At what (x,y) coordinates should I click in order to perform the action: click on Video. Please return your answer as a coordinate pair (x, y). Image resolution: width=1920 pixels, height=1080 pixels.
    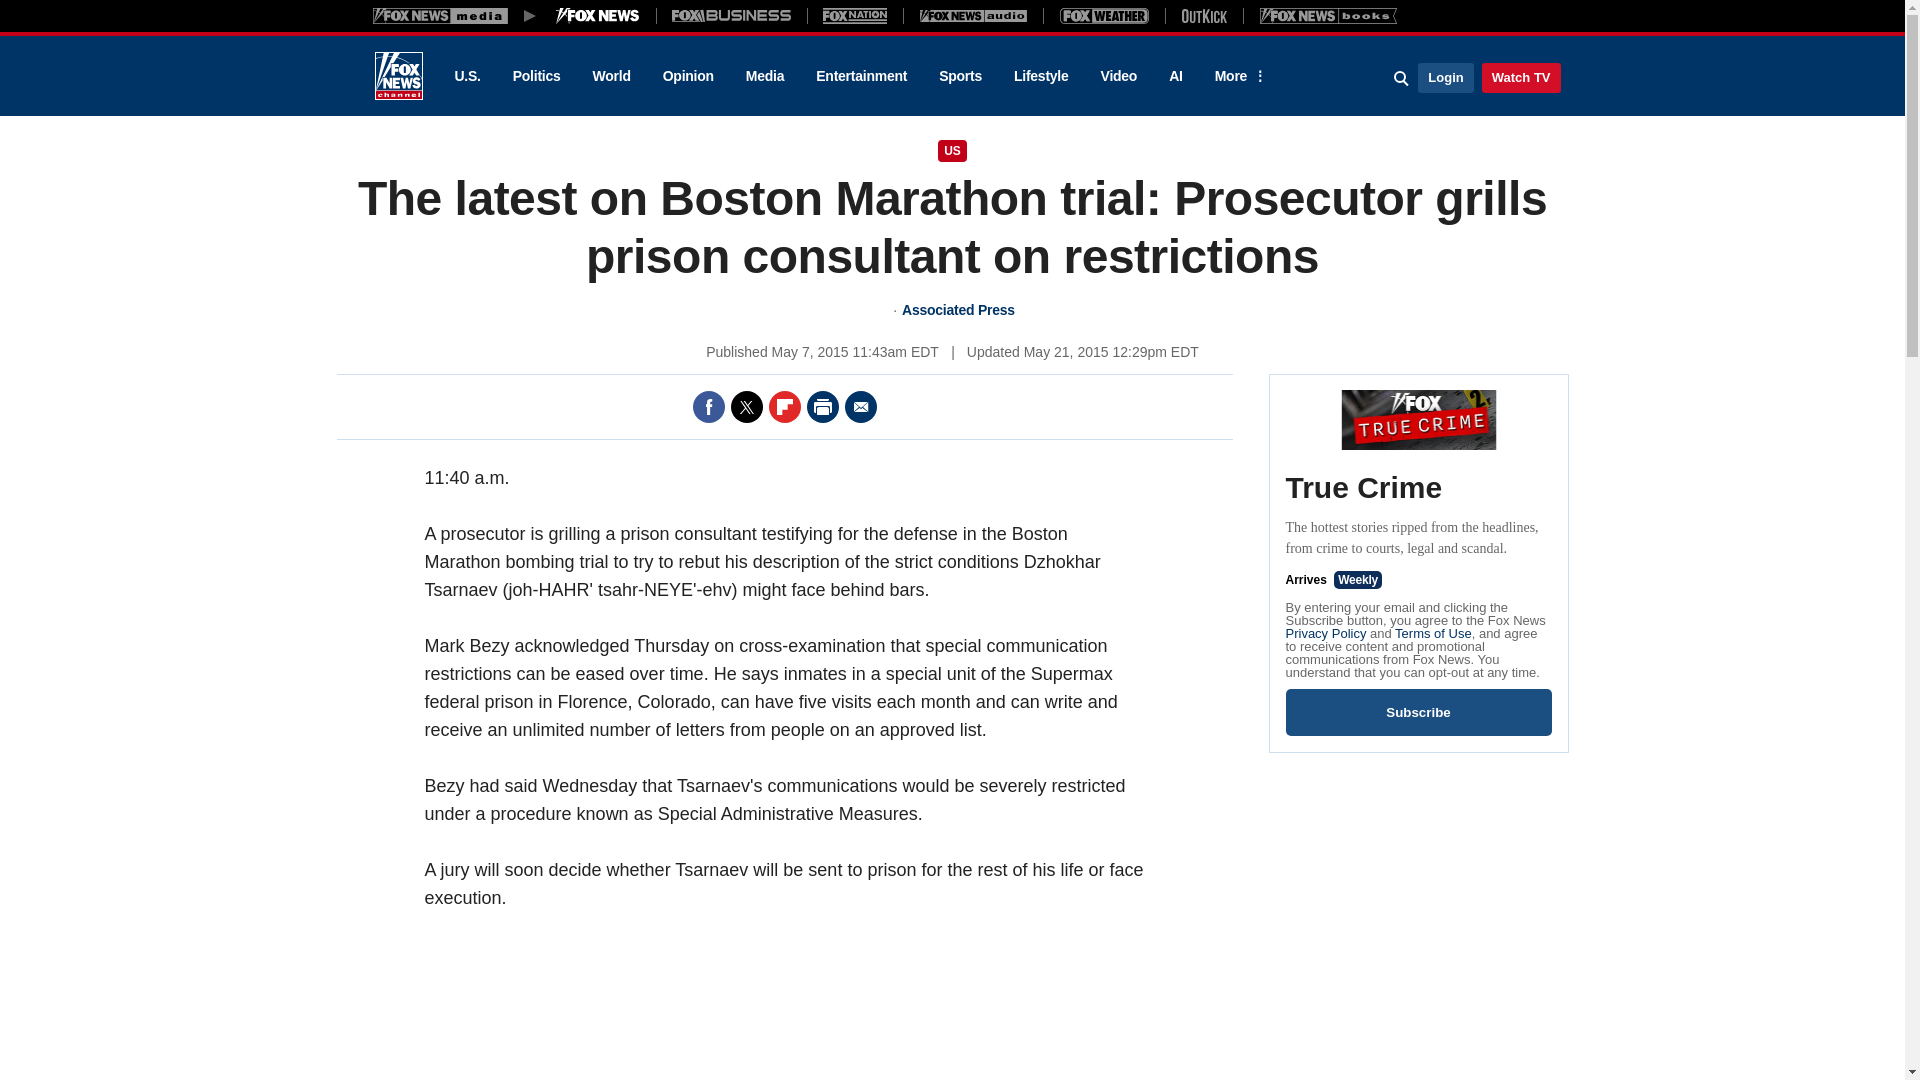
    Looking at the image, I should click on (1118, 76).